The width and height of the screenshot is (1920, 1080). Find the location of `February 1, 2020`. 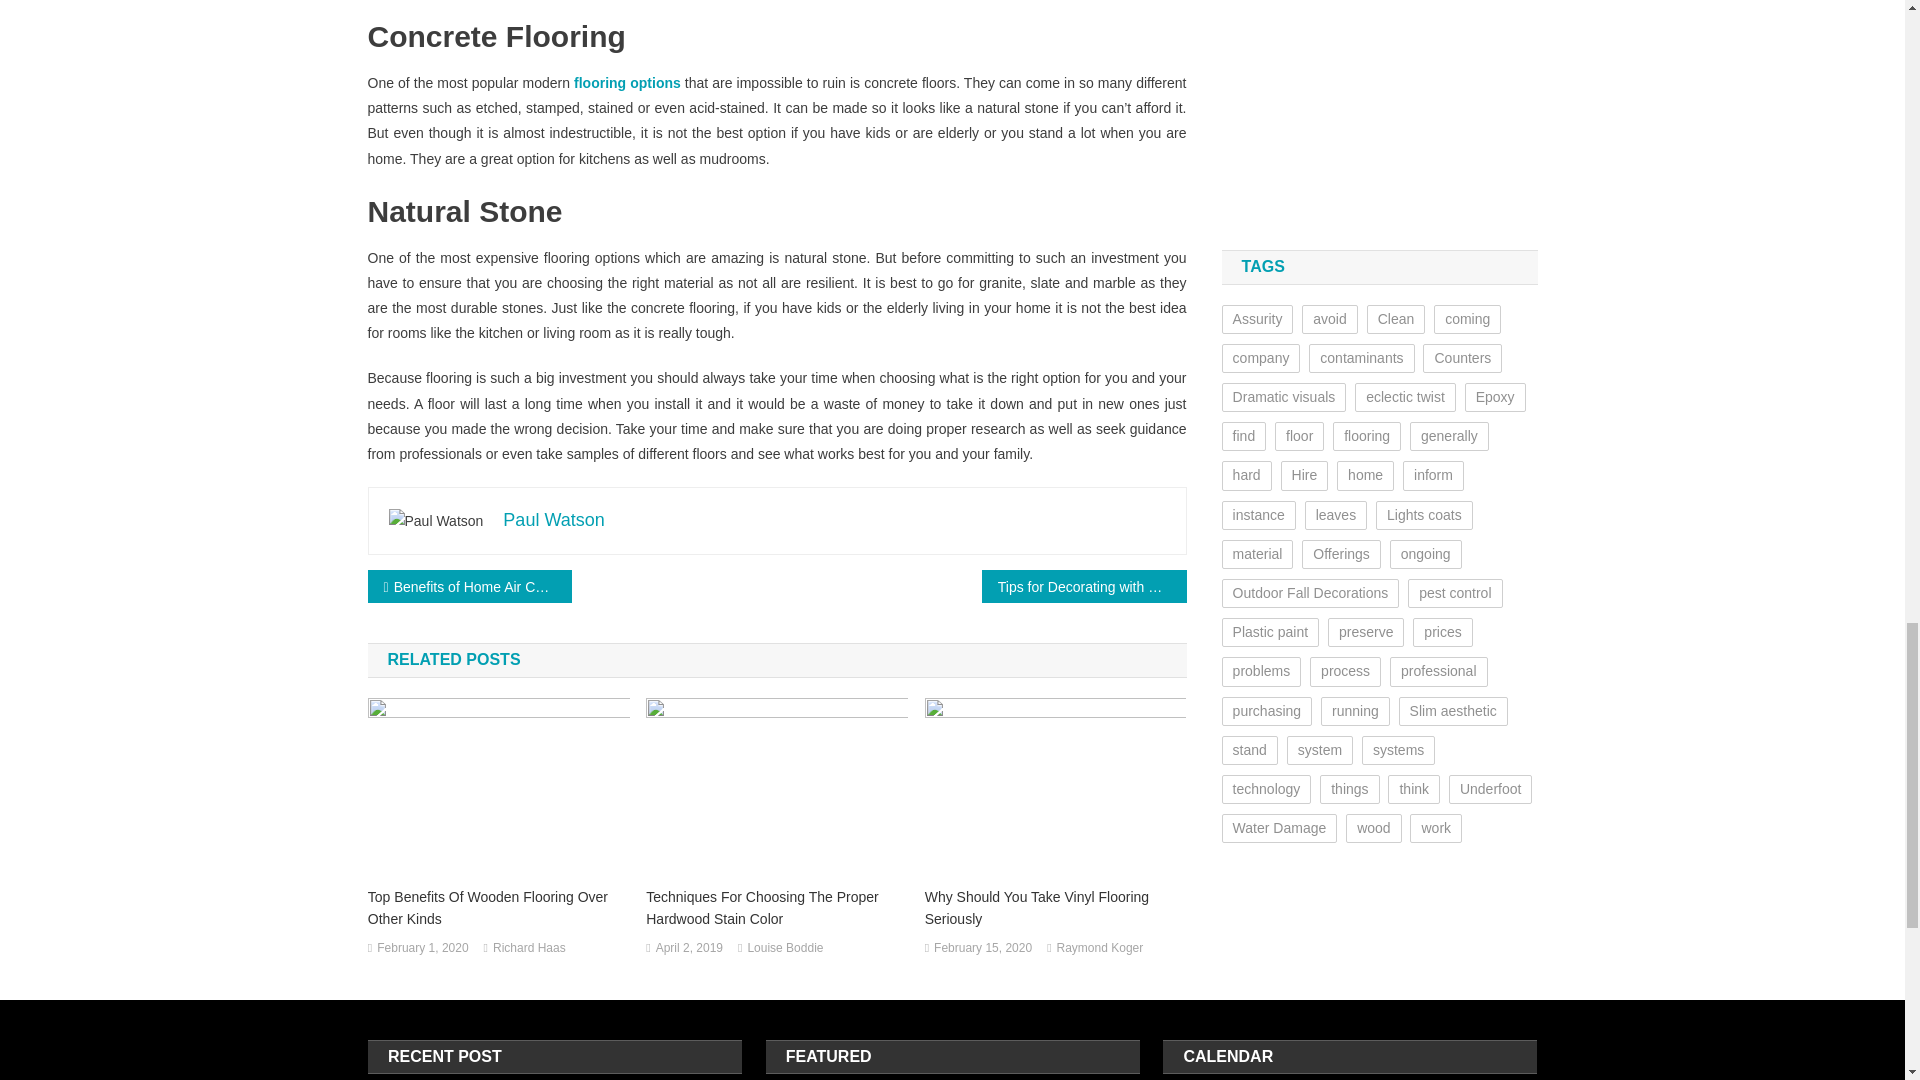

February 1, 2020 is located at coordinates (422, 949).